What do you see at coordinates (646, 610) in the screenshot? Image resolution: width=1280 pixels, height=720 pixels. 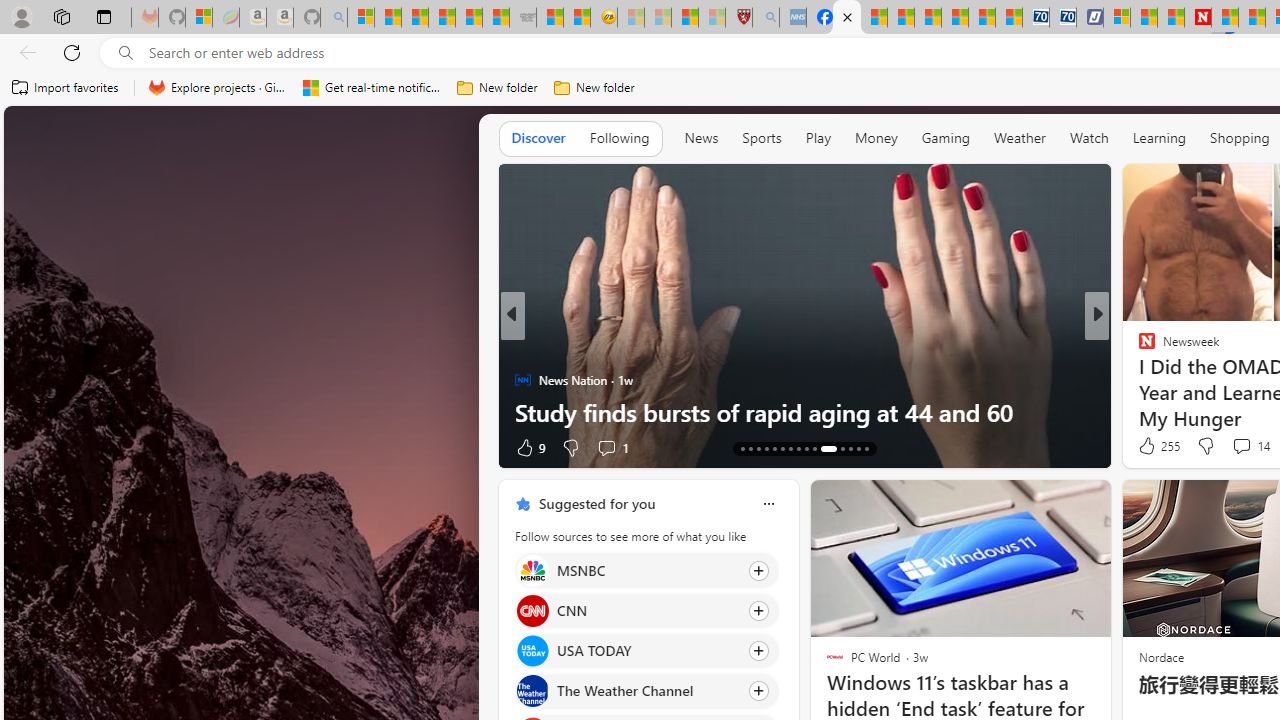 I see `Click to follow source CNN` at bounding box center [646, 610].